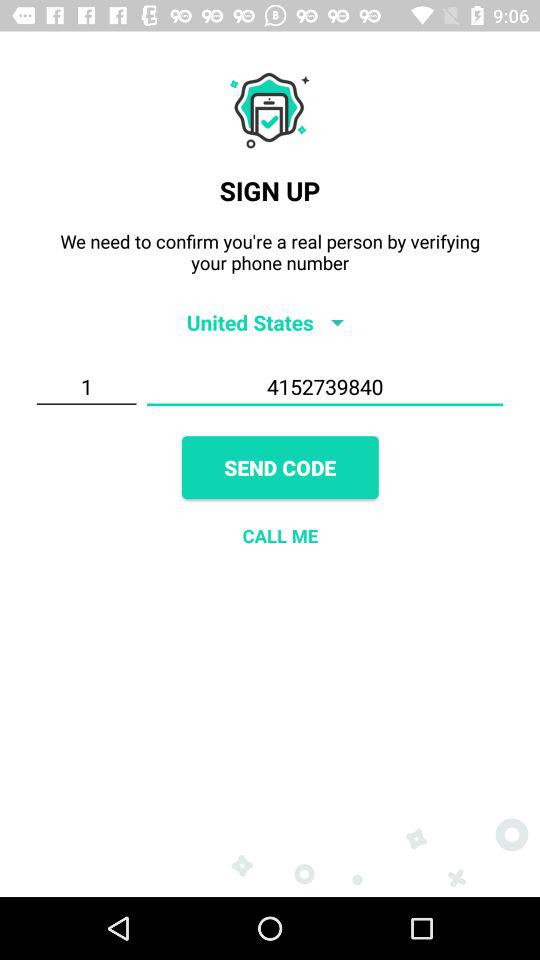 This screenshot has width=540, height=960. What do you see at coordinates (324, 387) in the screenshot?
I see `click item to the right of 1` at bounding box center [324, 387].